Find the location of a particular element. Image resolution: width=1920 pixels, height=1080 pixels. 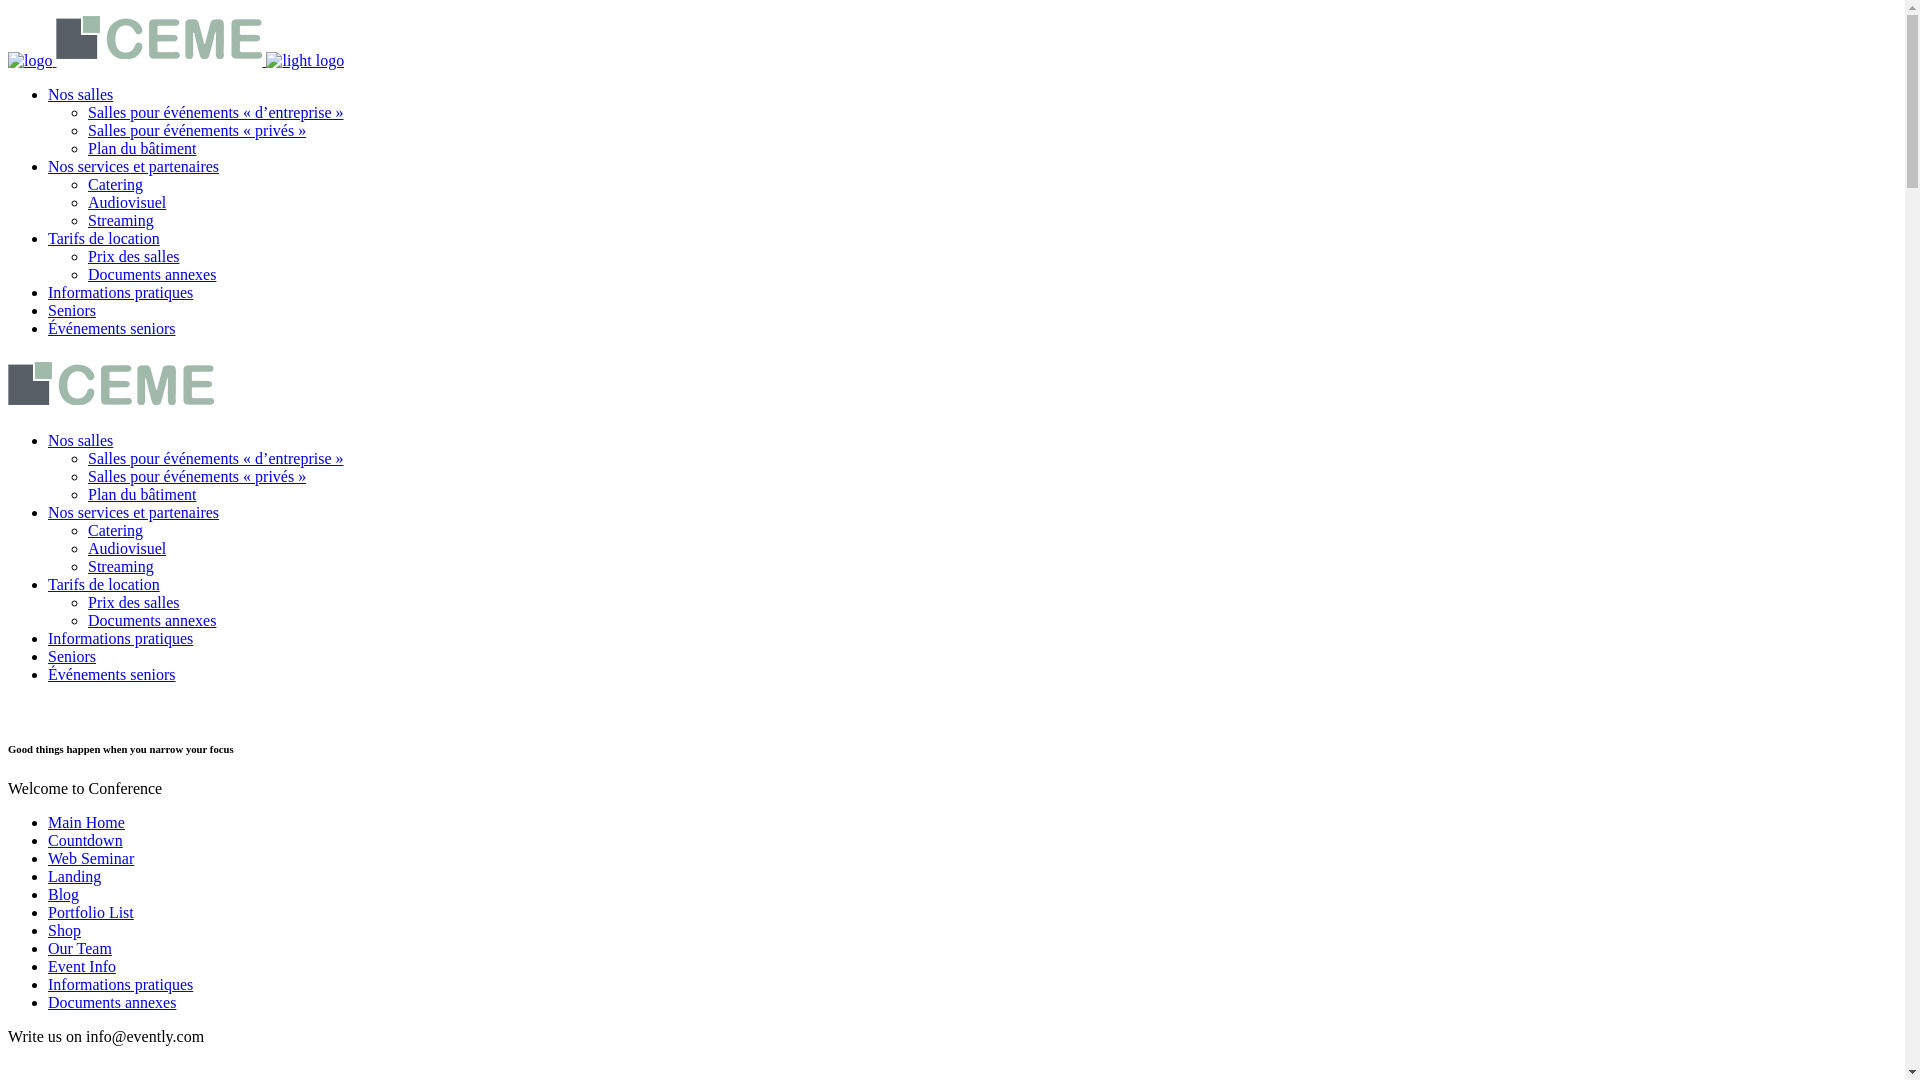

Catering is located at coordinates (116, 530).